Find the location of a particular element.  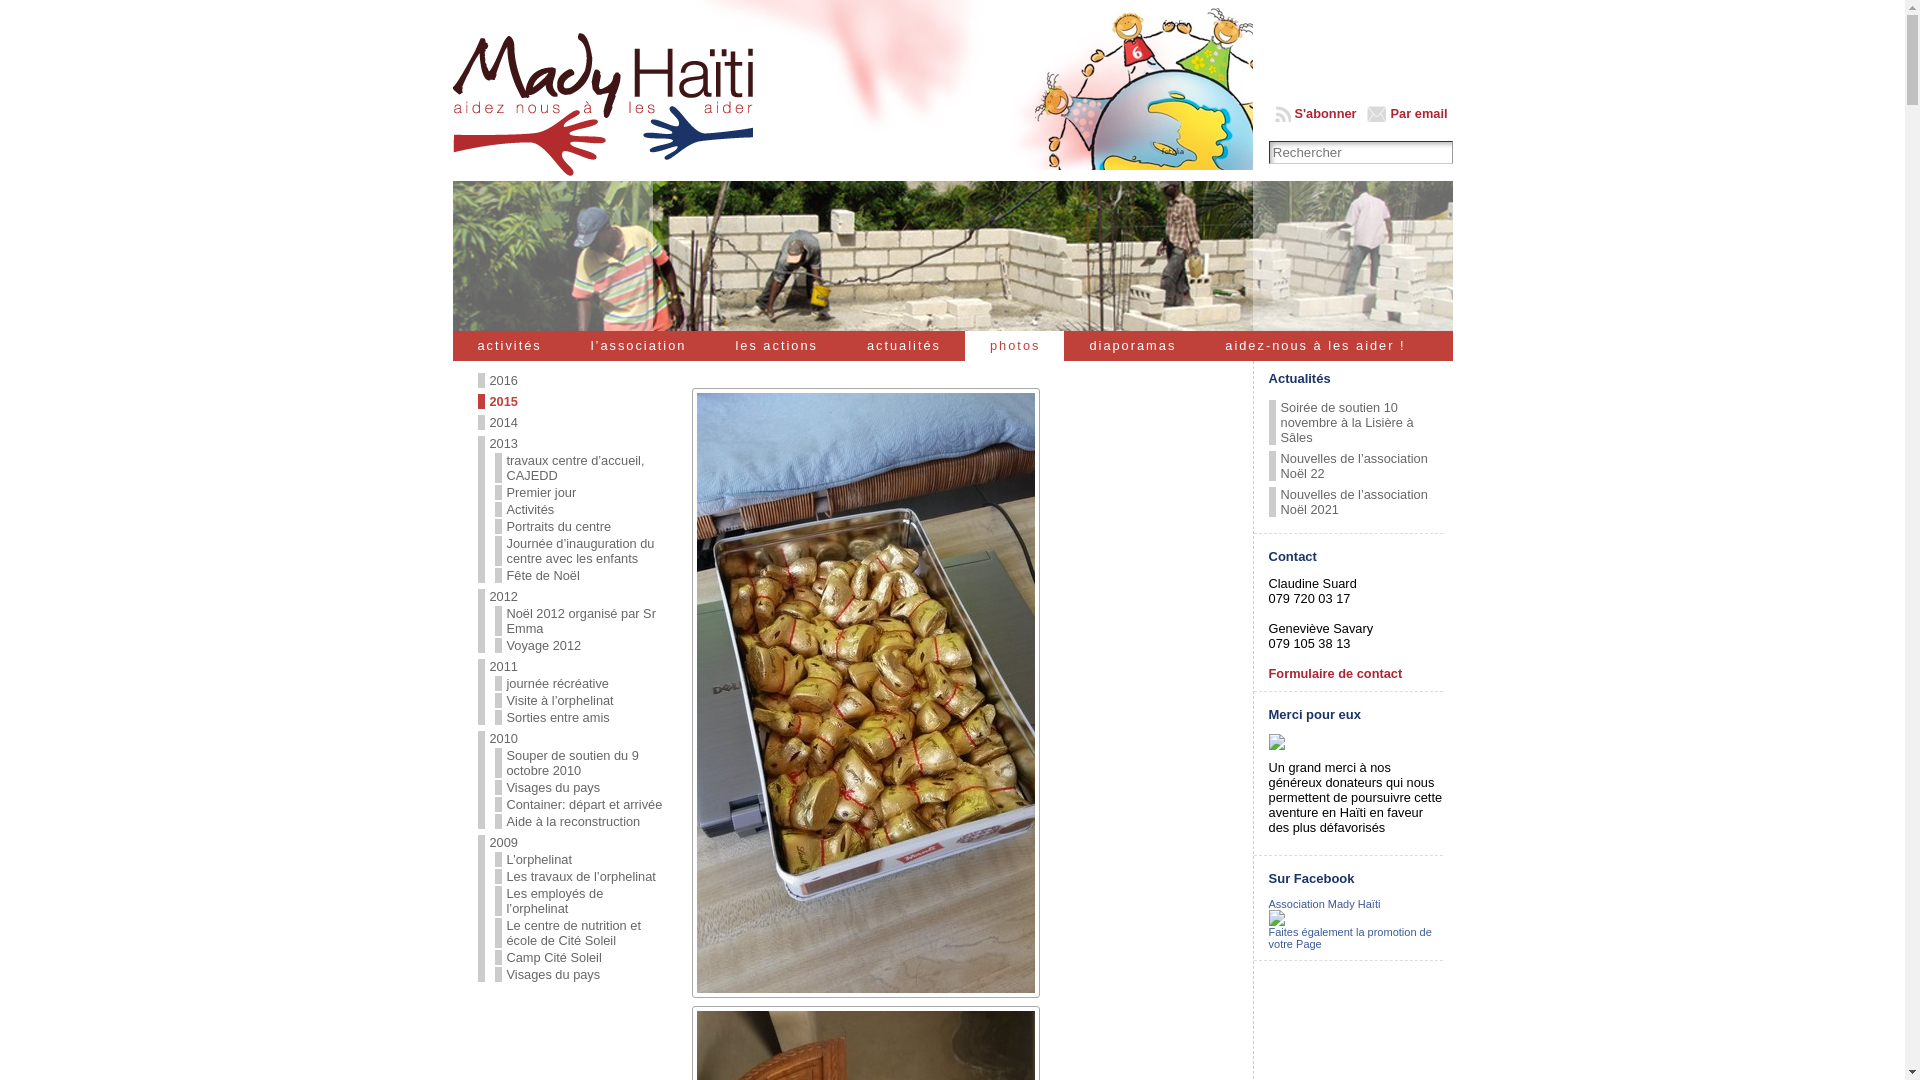

2010 is located at coordinates (504, 738).